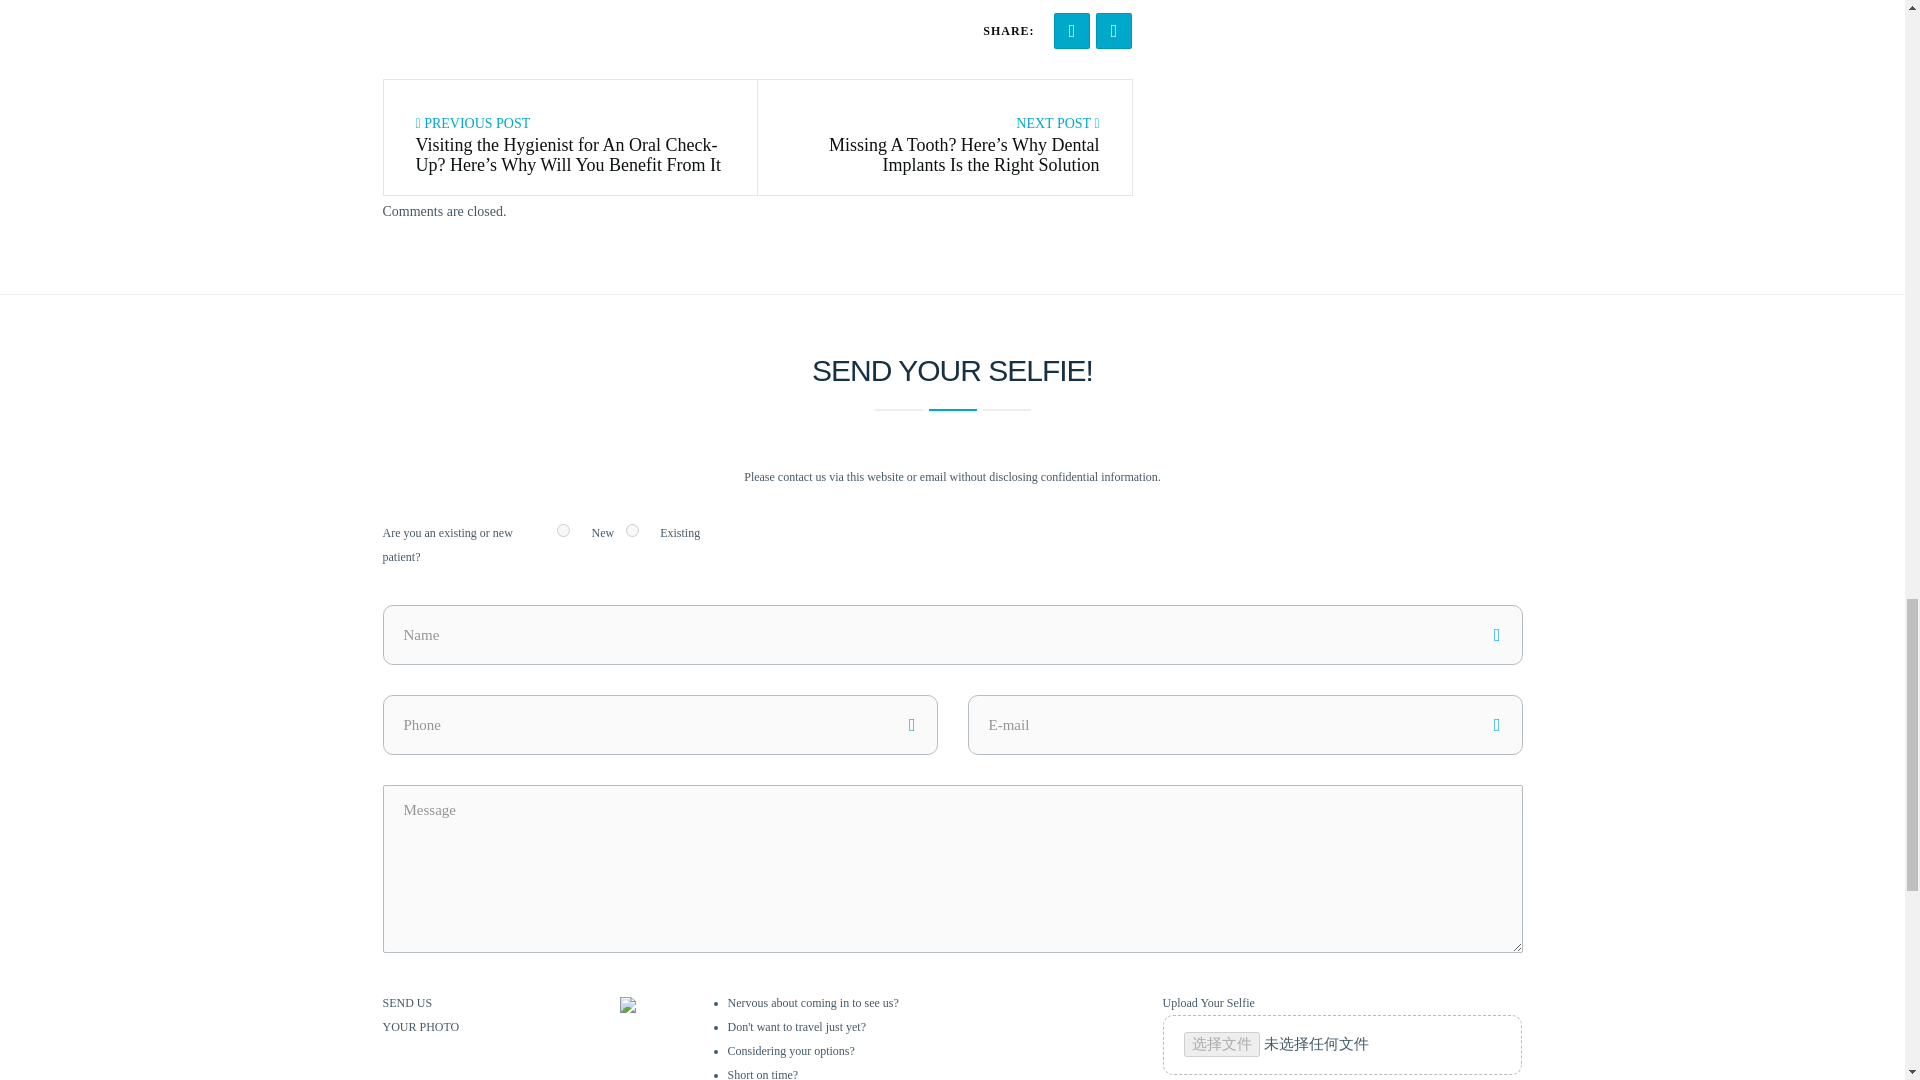  Describe the element at coordinates (632, 530) in the screenshot. I see `Existing` at that location.